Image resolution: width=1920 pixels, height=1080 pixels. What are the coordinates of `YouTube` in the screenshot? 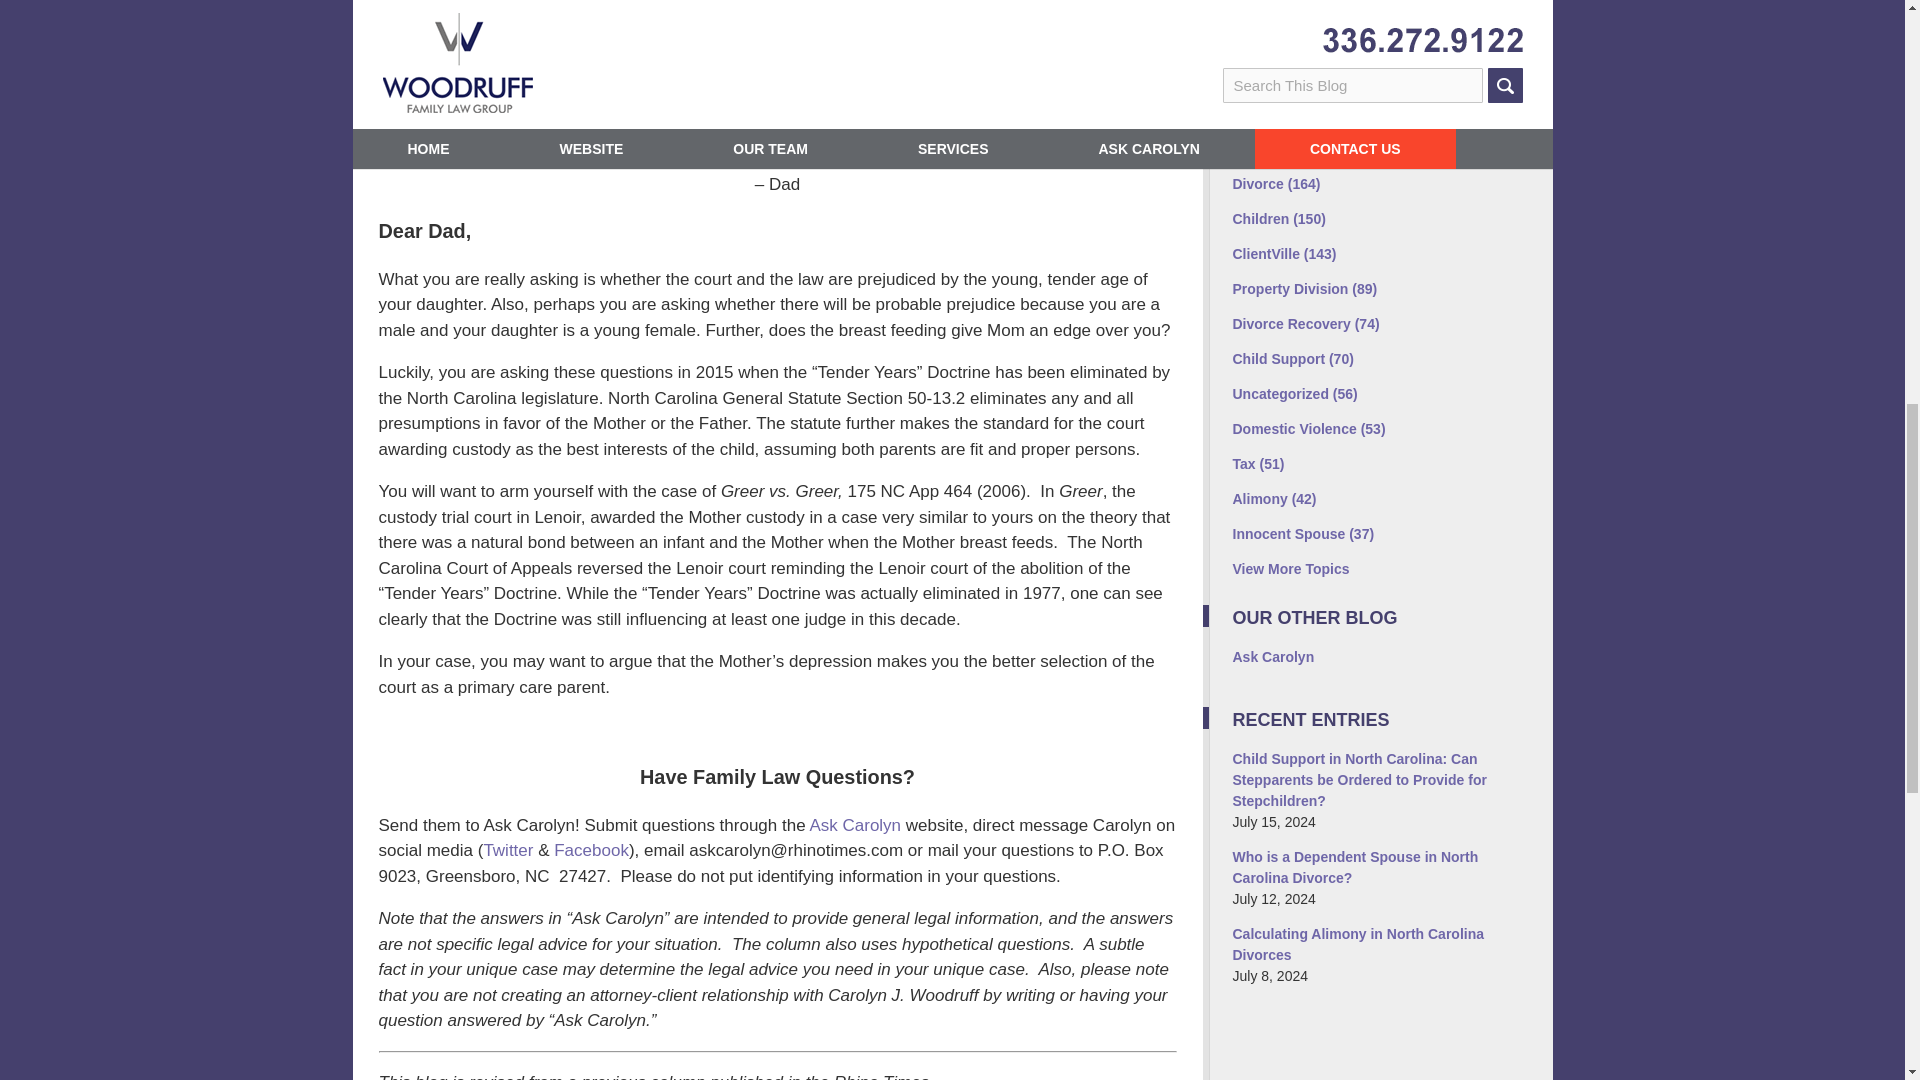 It's located at (1418, 42).